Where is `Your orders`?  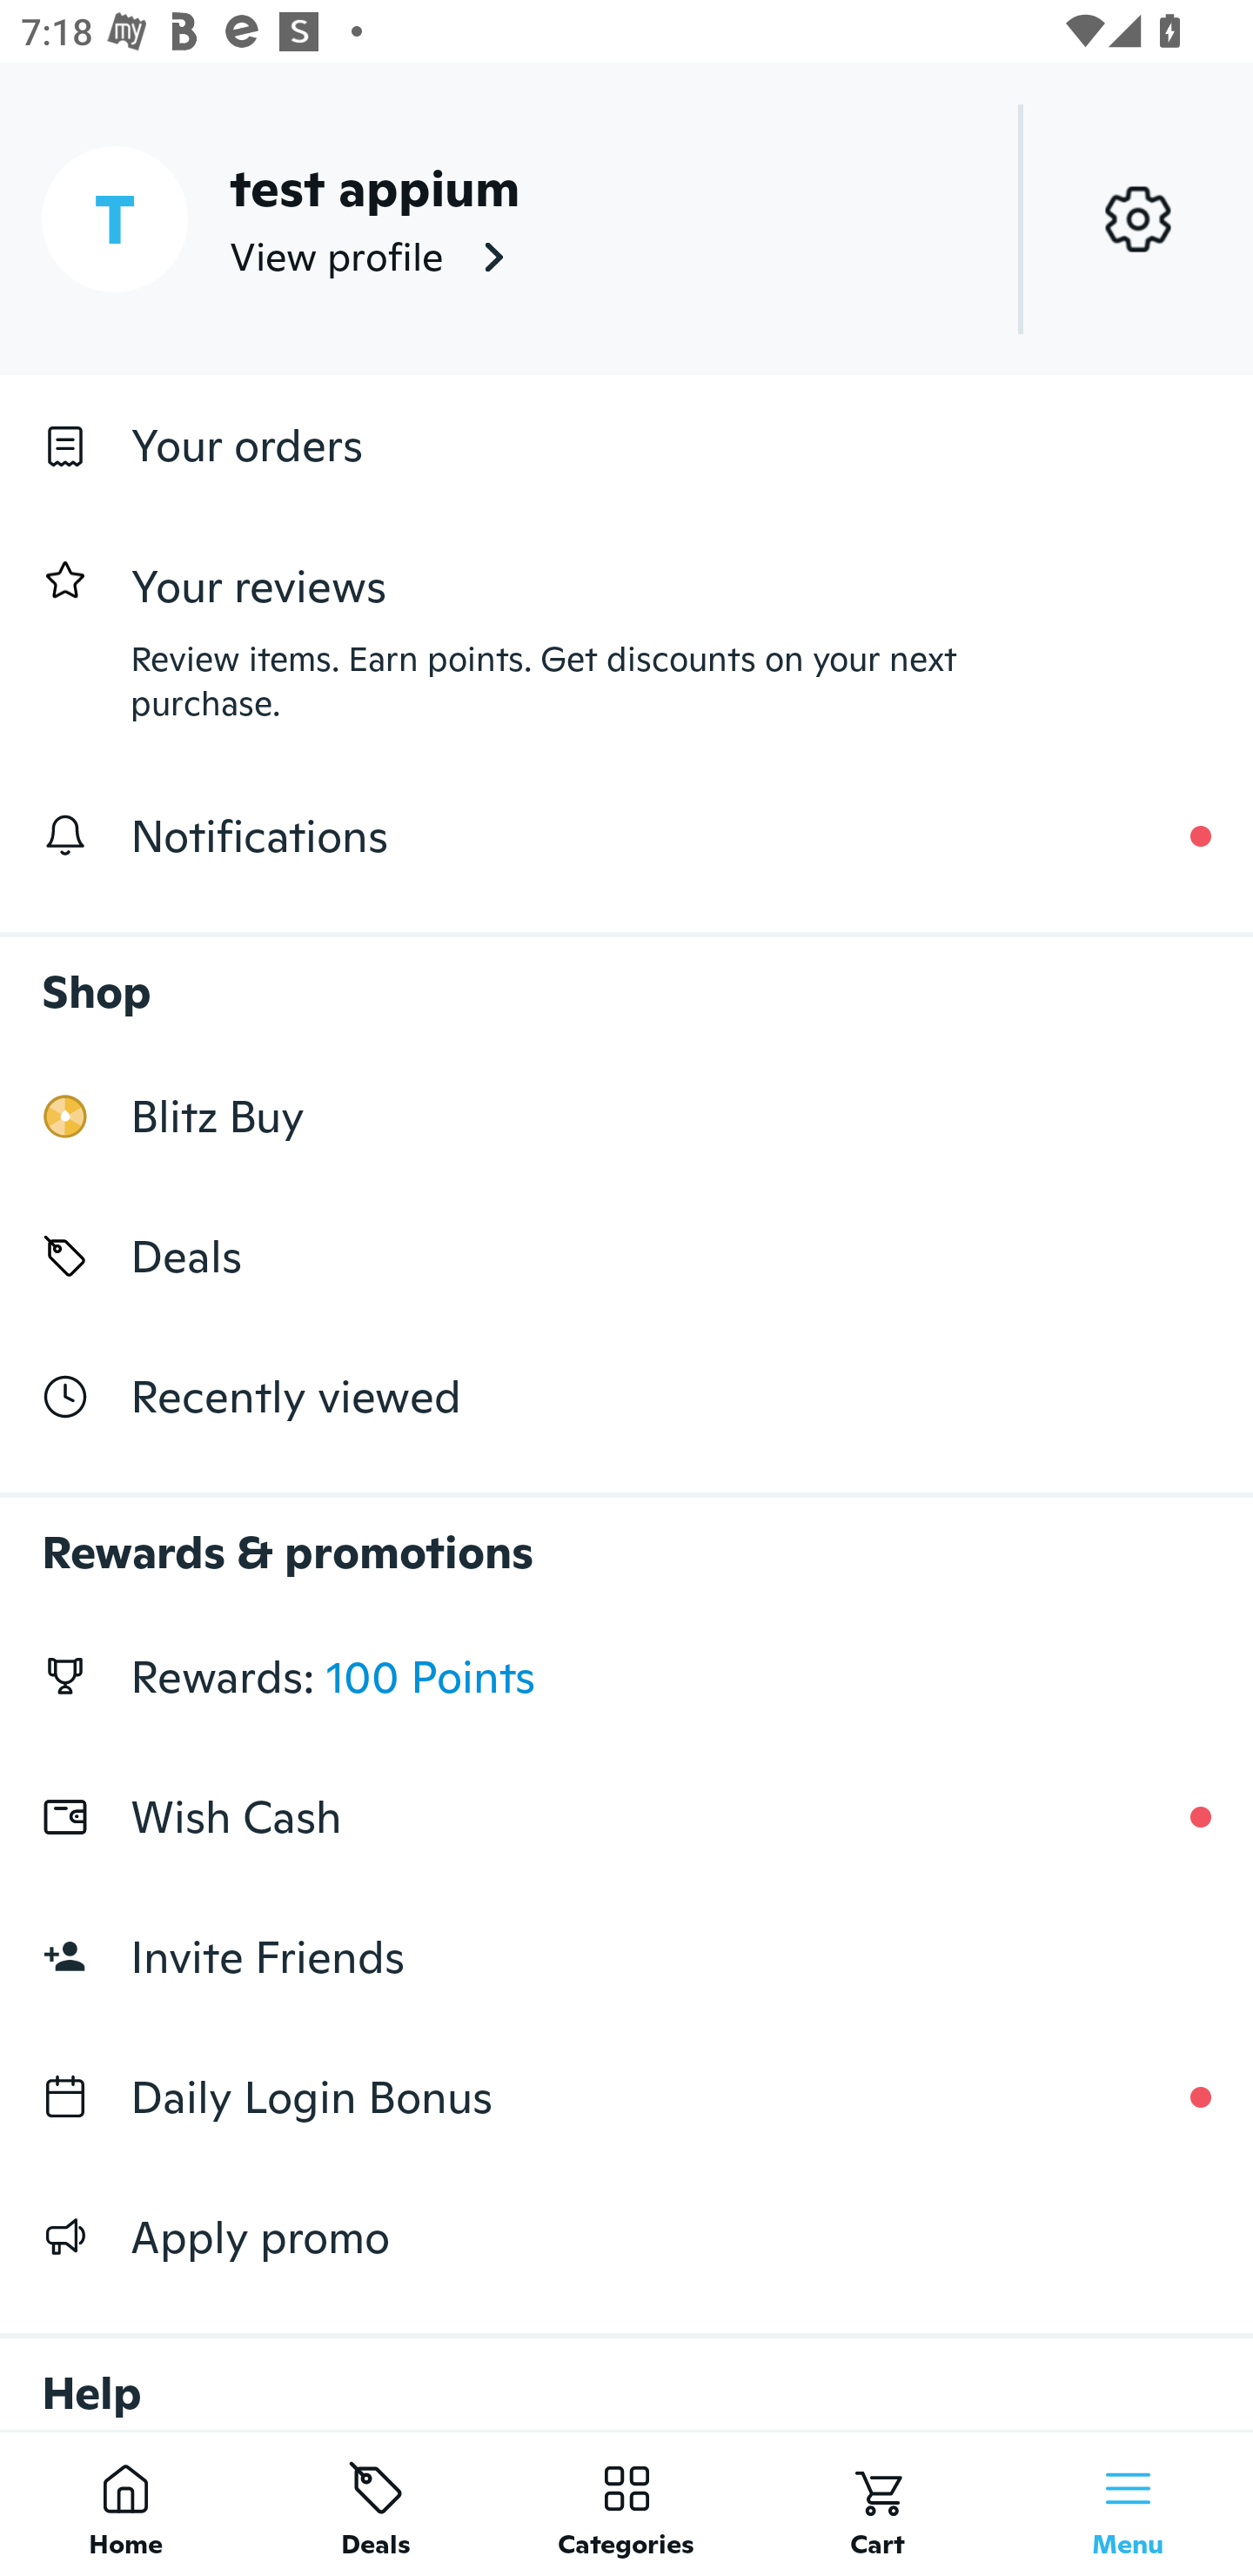
Your orders is located at coordinates (626, 446).